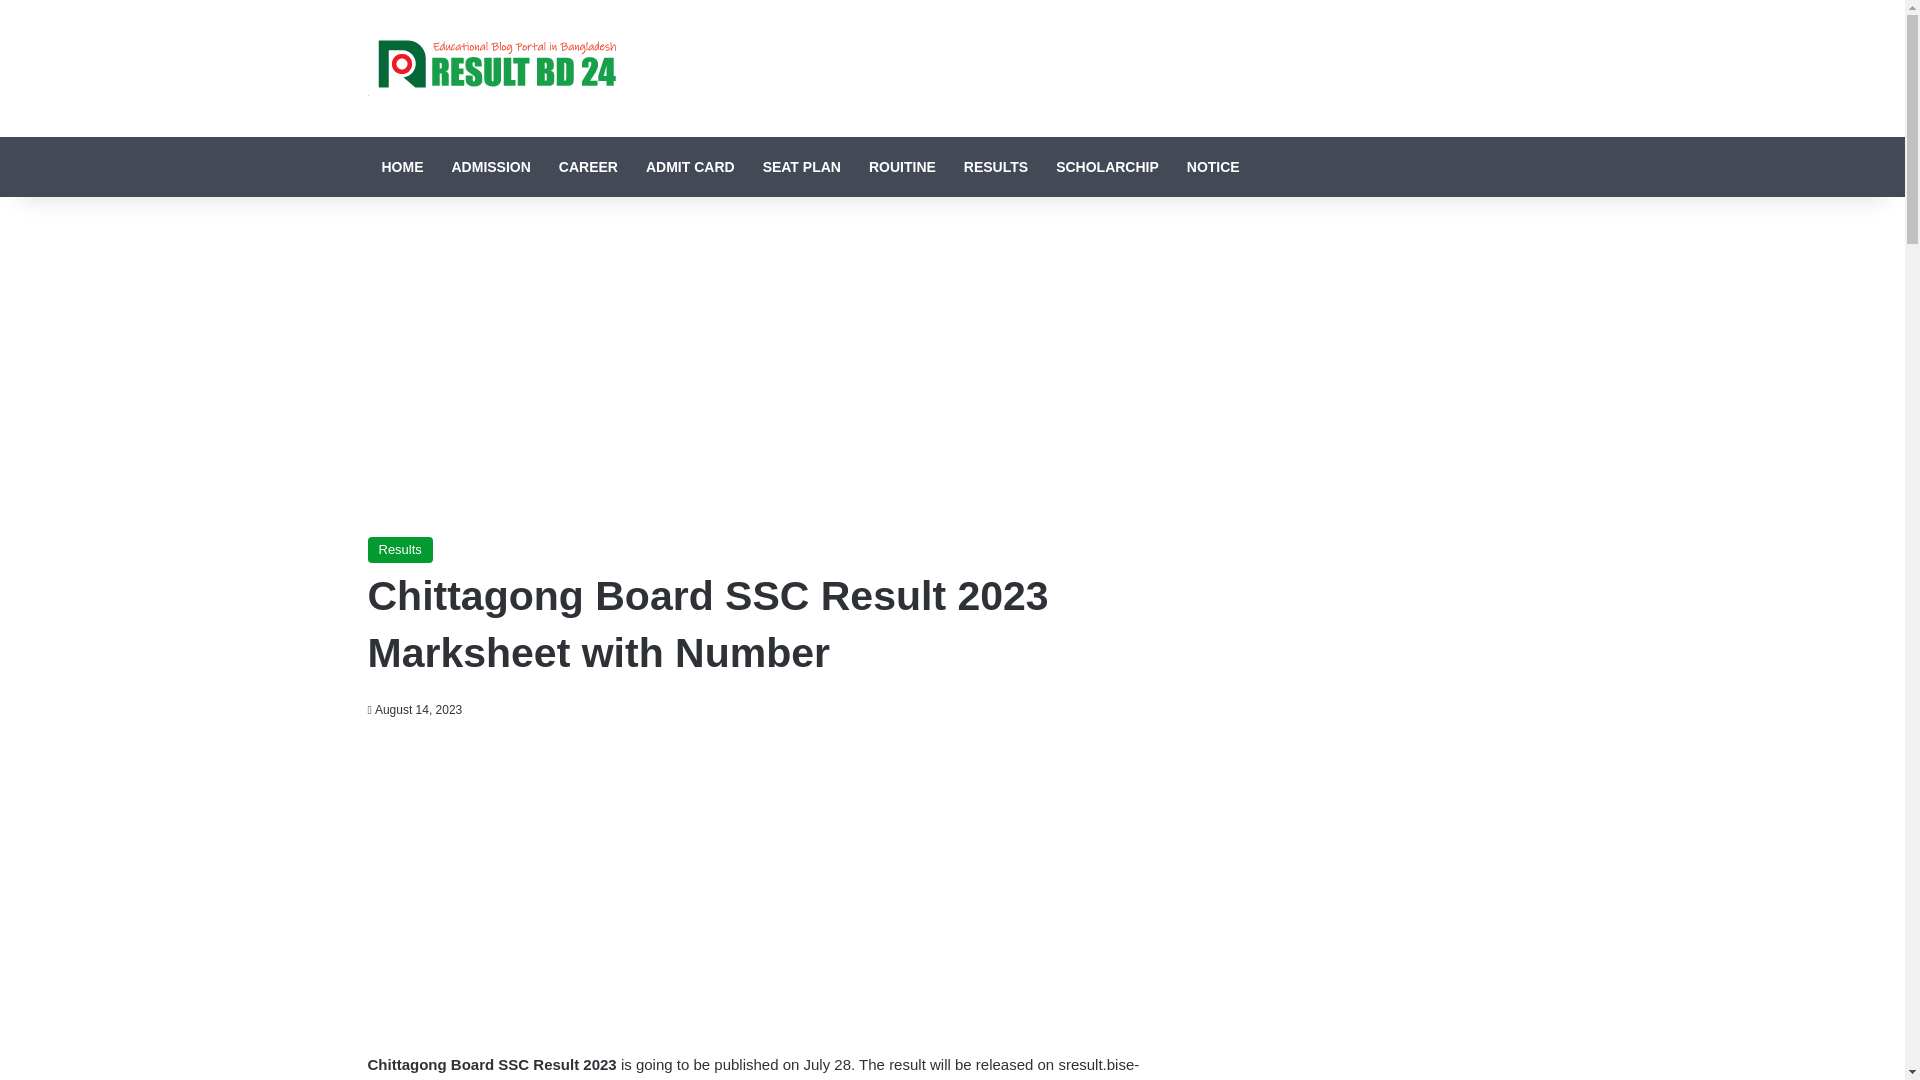 The width and height of the screenshot is (1920, 1080). What do you see at coordinates (492, 68) in the screenshot?
I see `Result BD 24` at bounding box center [492, 68].